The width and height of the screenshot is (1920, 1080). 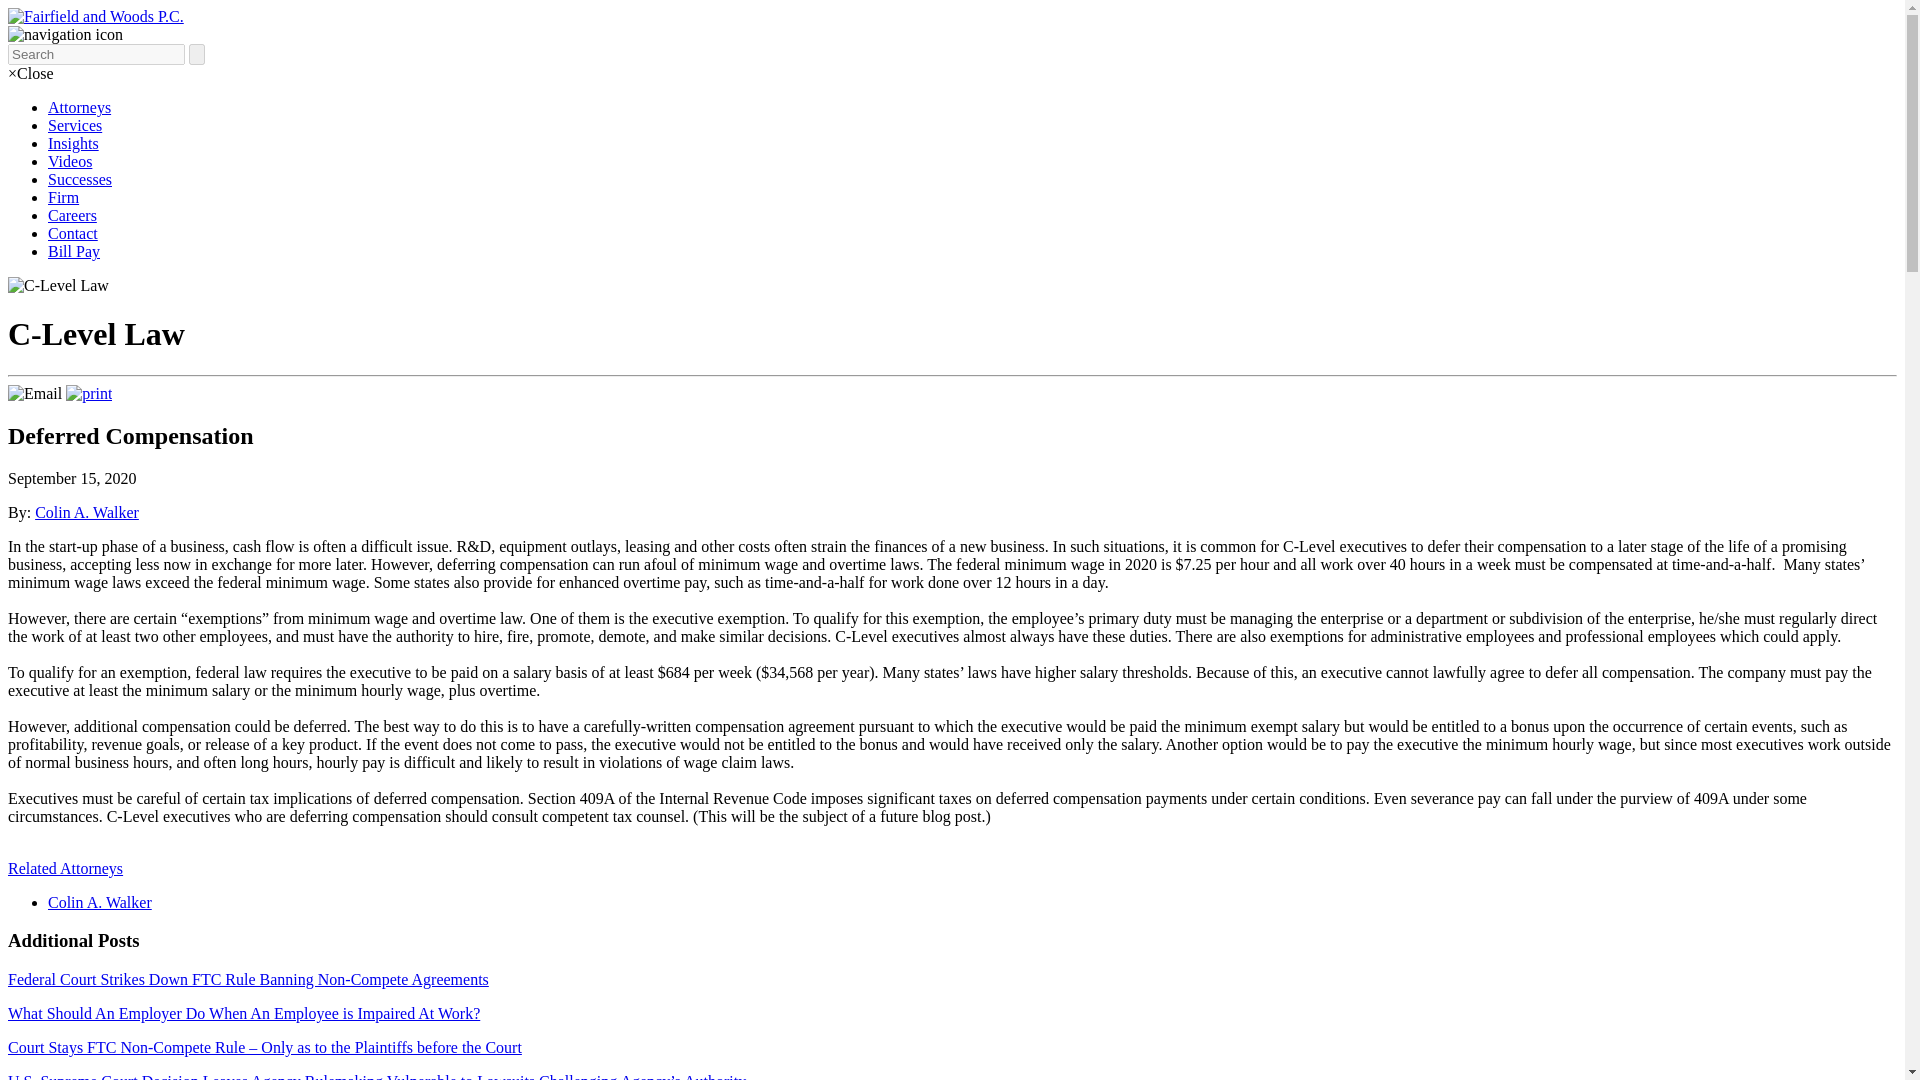 What do you see at coordinates (74, 252) in the screenshot?
I see `Bill Pay` at bounding box center [74, 252].